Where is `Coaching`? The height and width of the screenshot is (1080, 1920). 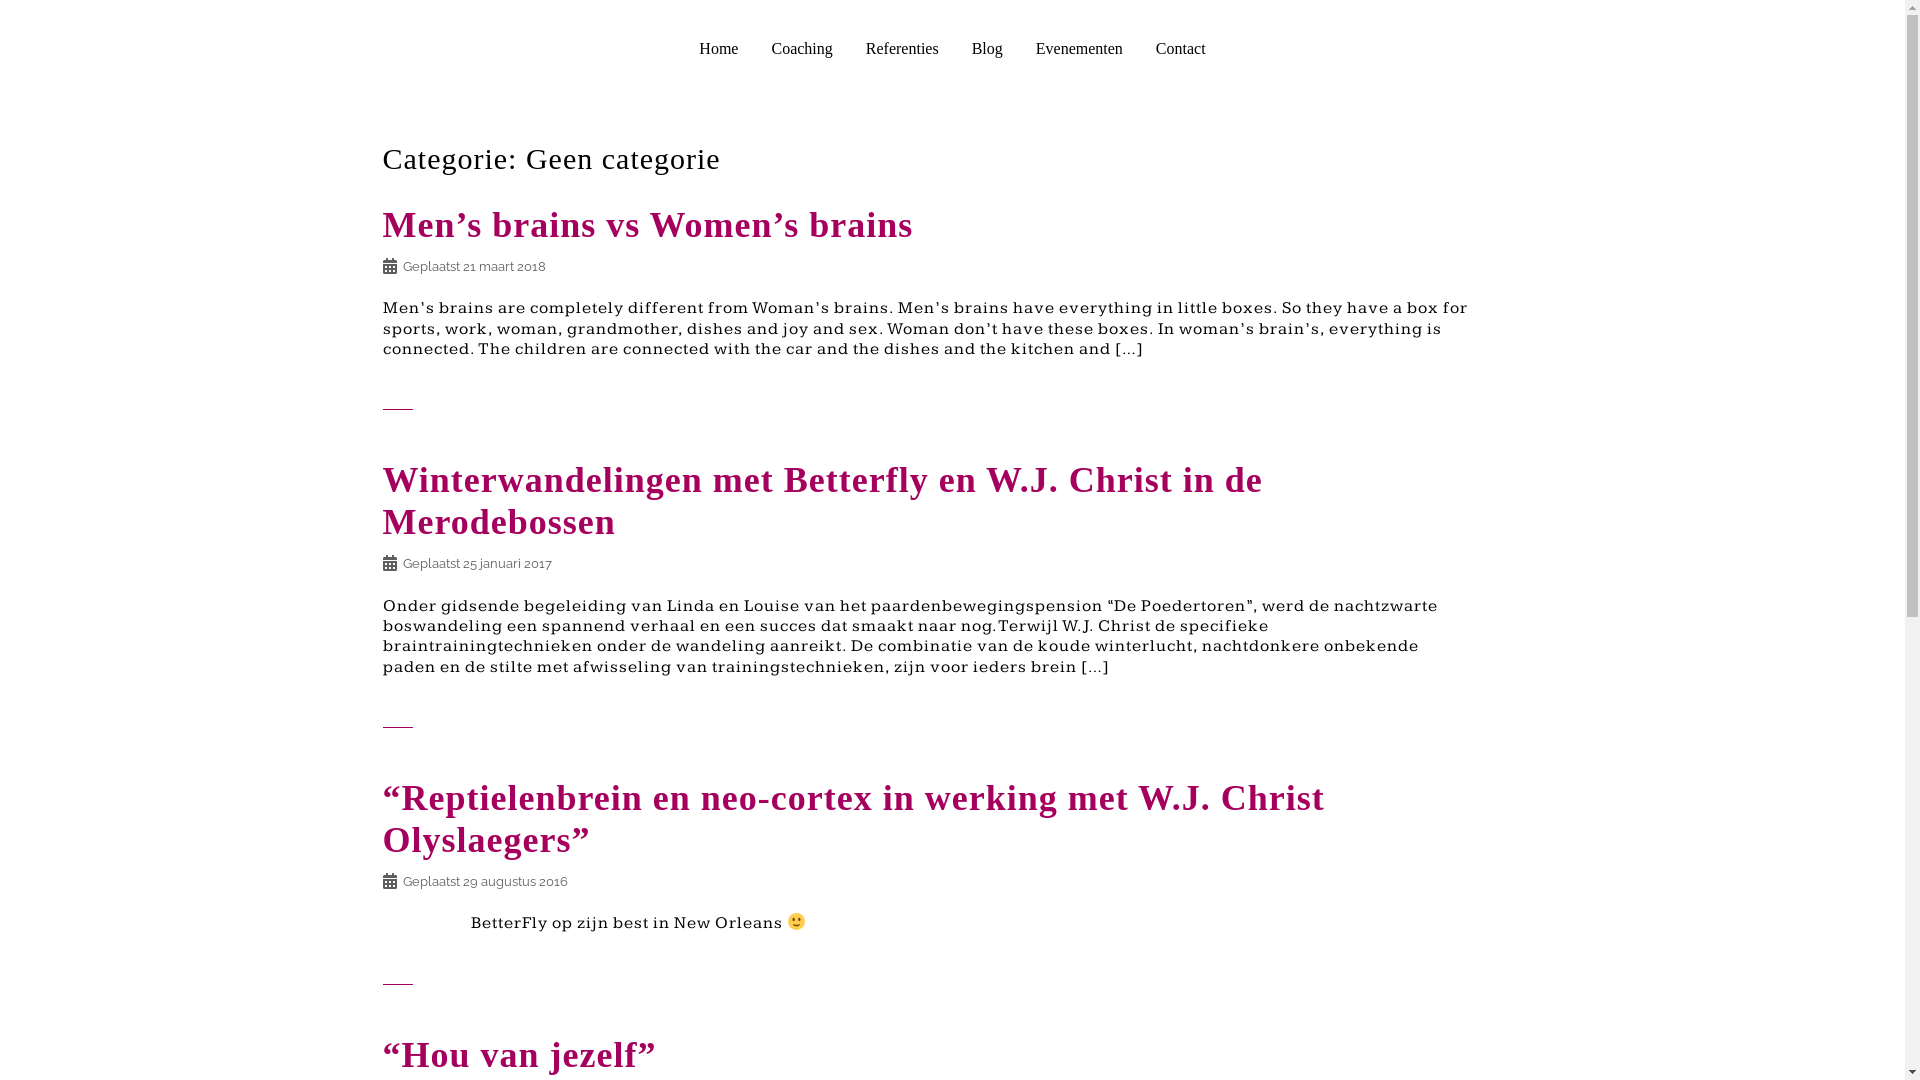
Coaching is located at coordinates (802, 48).